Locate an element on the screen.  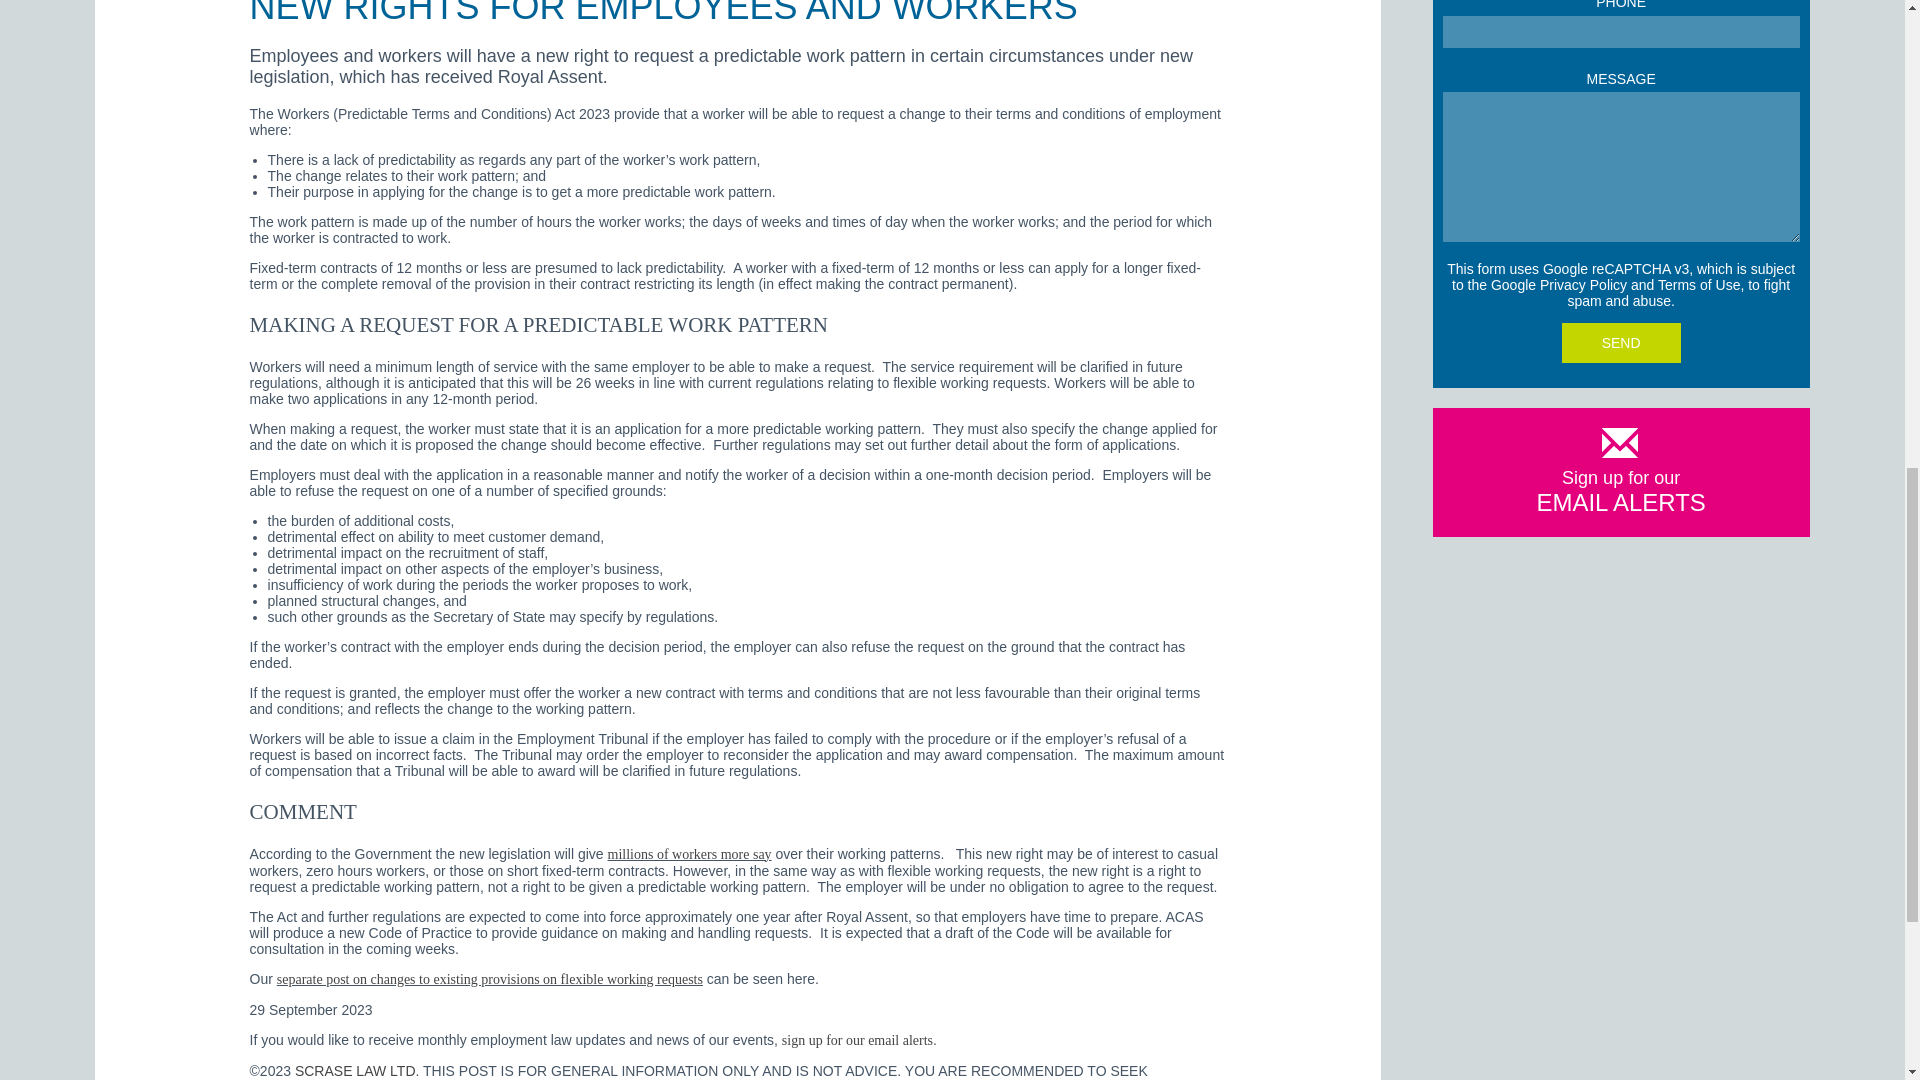
SCRASE LAW LTD is located at coordinates (356, 1070).